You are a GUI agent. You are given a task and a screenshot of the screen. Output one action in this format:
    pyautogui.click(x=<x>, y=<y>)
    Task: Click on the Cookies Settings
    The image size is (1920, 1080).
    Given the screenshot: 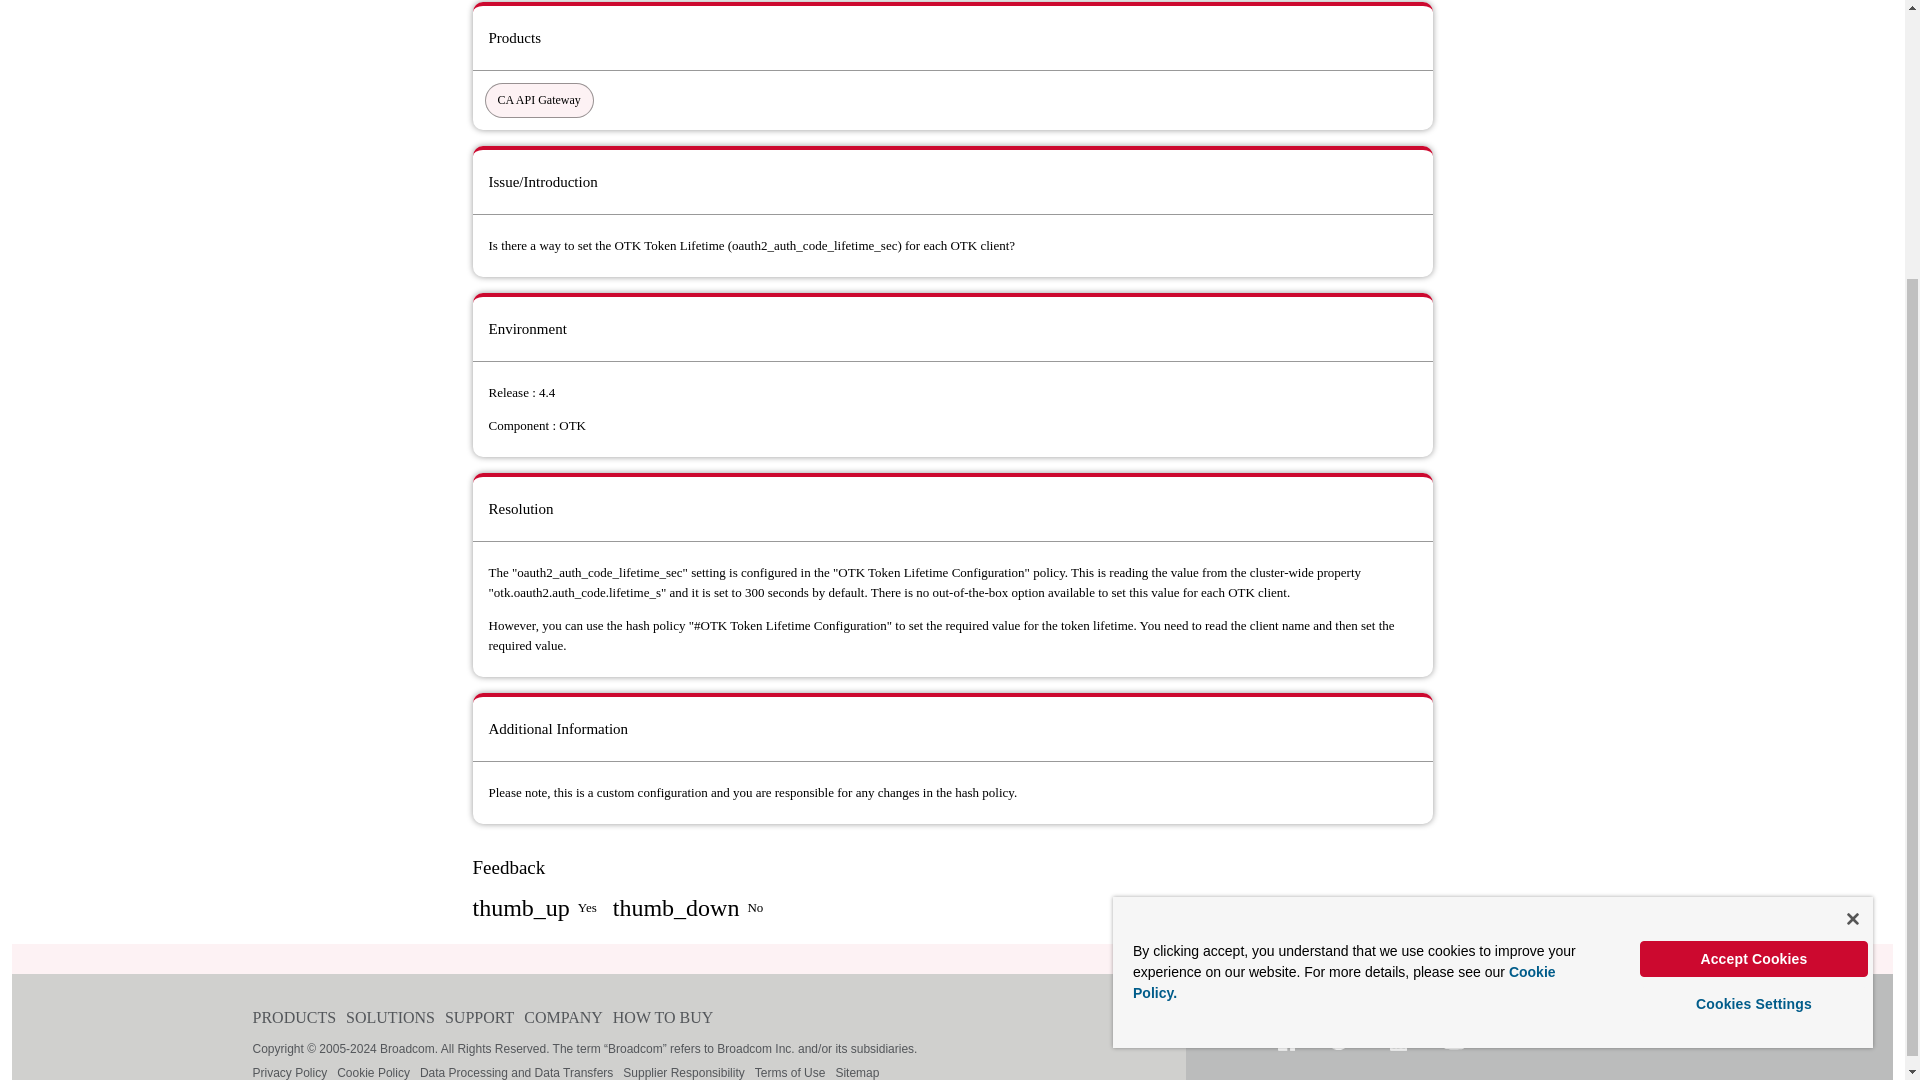 What is the action you would take?
    pyautogui.click(x=1754, y=636)
    